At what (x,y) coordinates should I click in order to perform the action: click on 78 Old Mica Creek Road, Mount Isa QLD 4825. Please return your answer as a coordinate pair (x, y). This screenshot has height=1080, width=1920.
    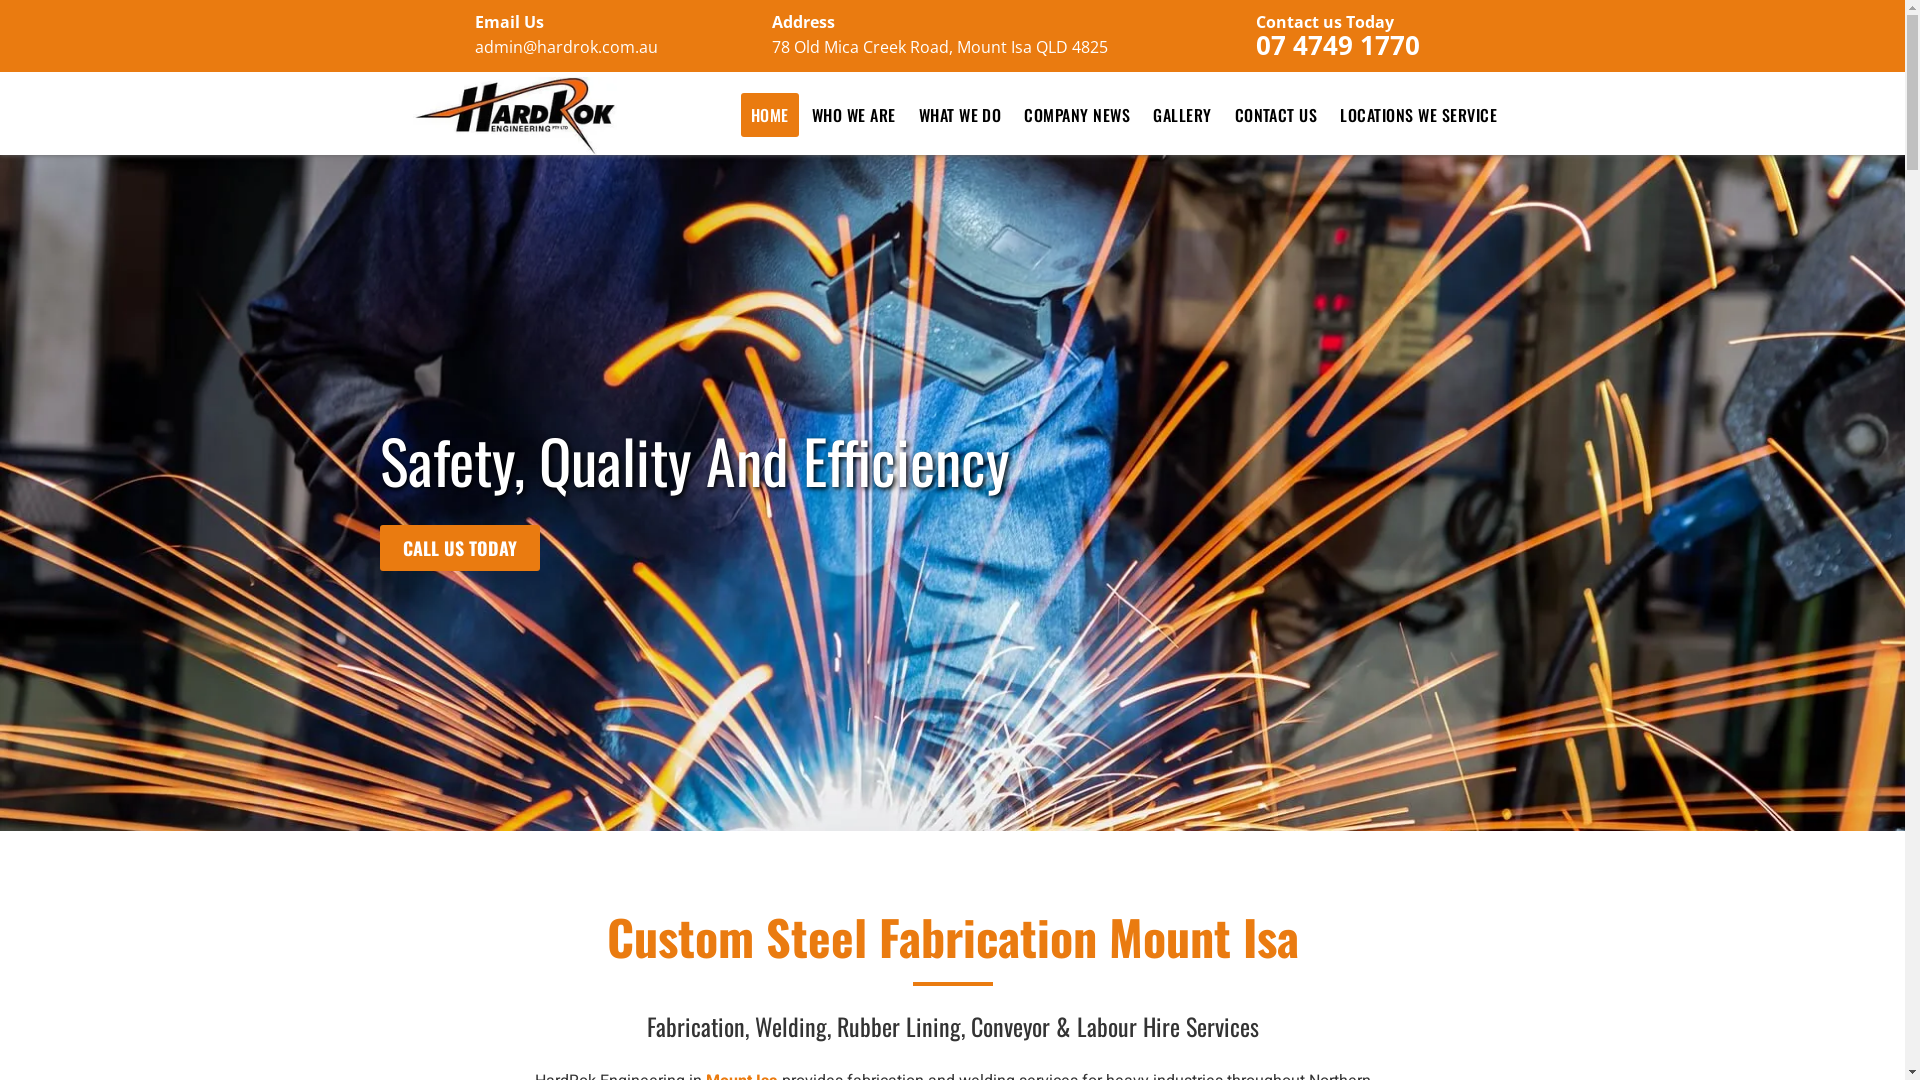
    Looking at the image, I should click on (940, 47).